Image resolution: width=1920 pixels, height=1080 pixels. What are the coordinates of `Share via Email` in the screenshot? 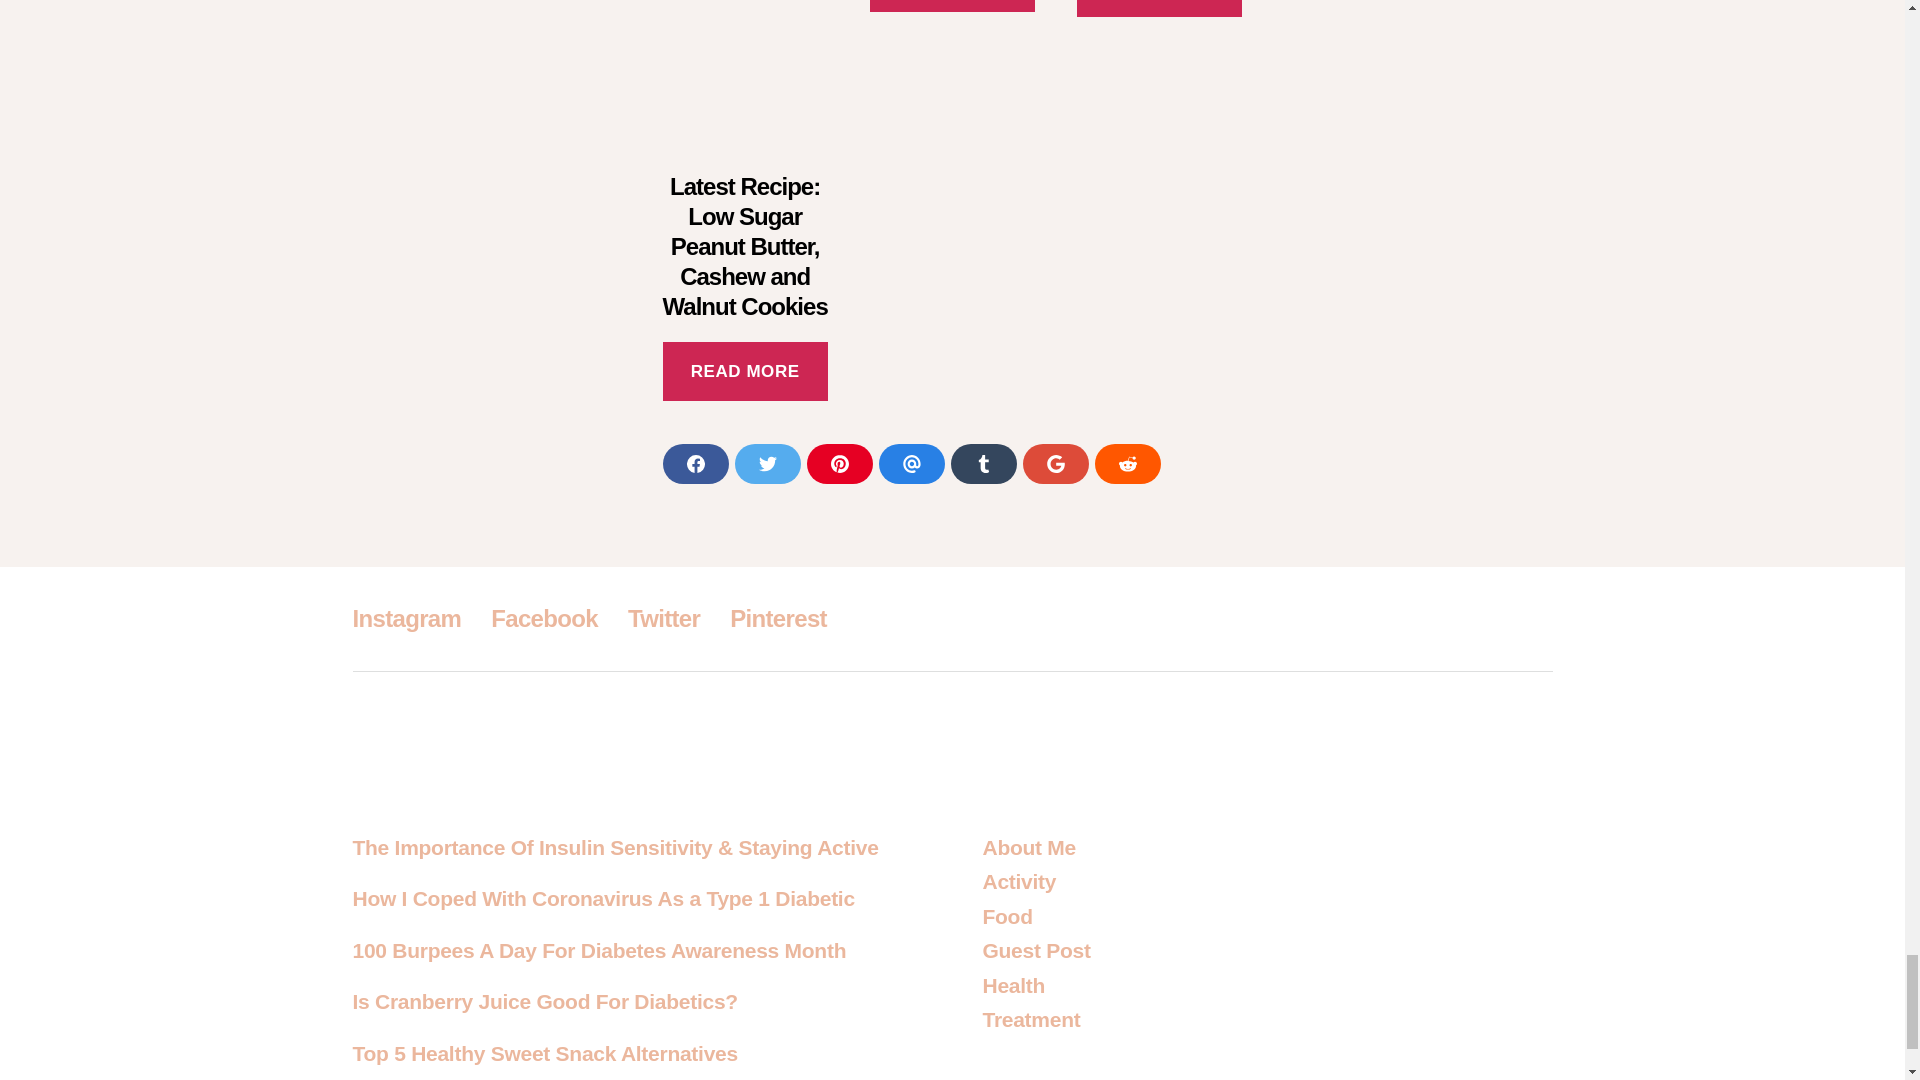 It's located at (910, 463).